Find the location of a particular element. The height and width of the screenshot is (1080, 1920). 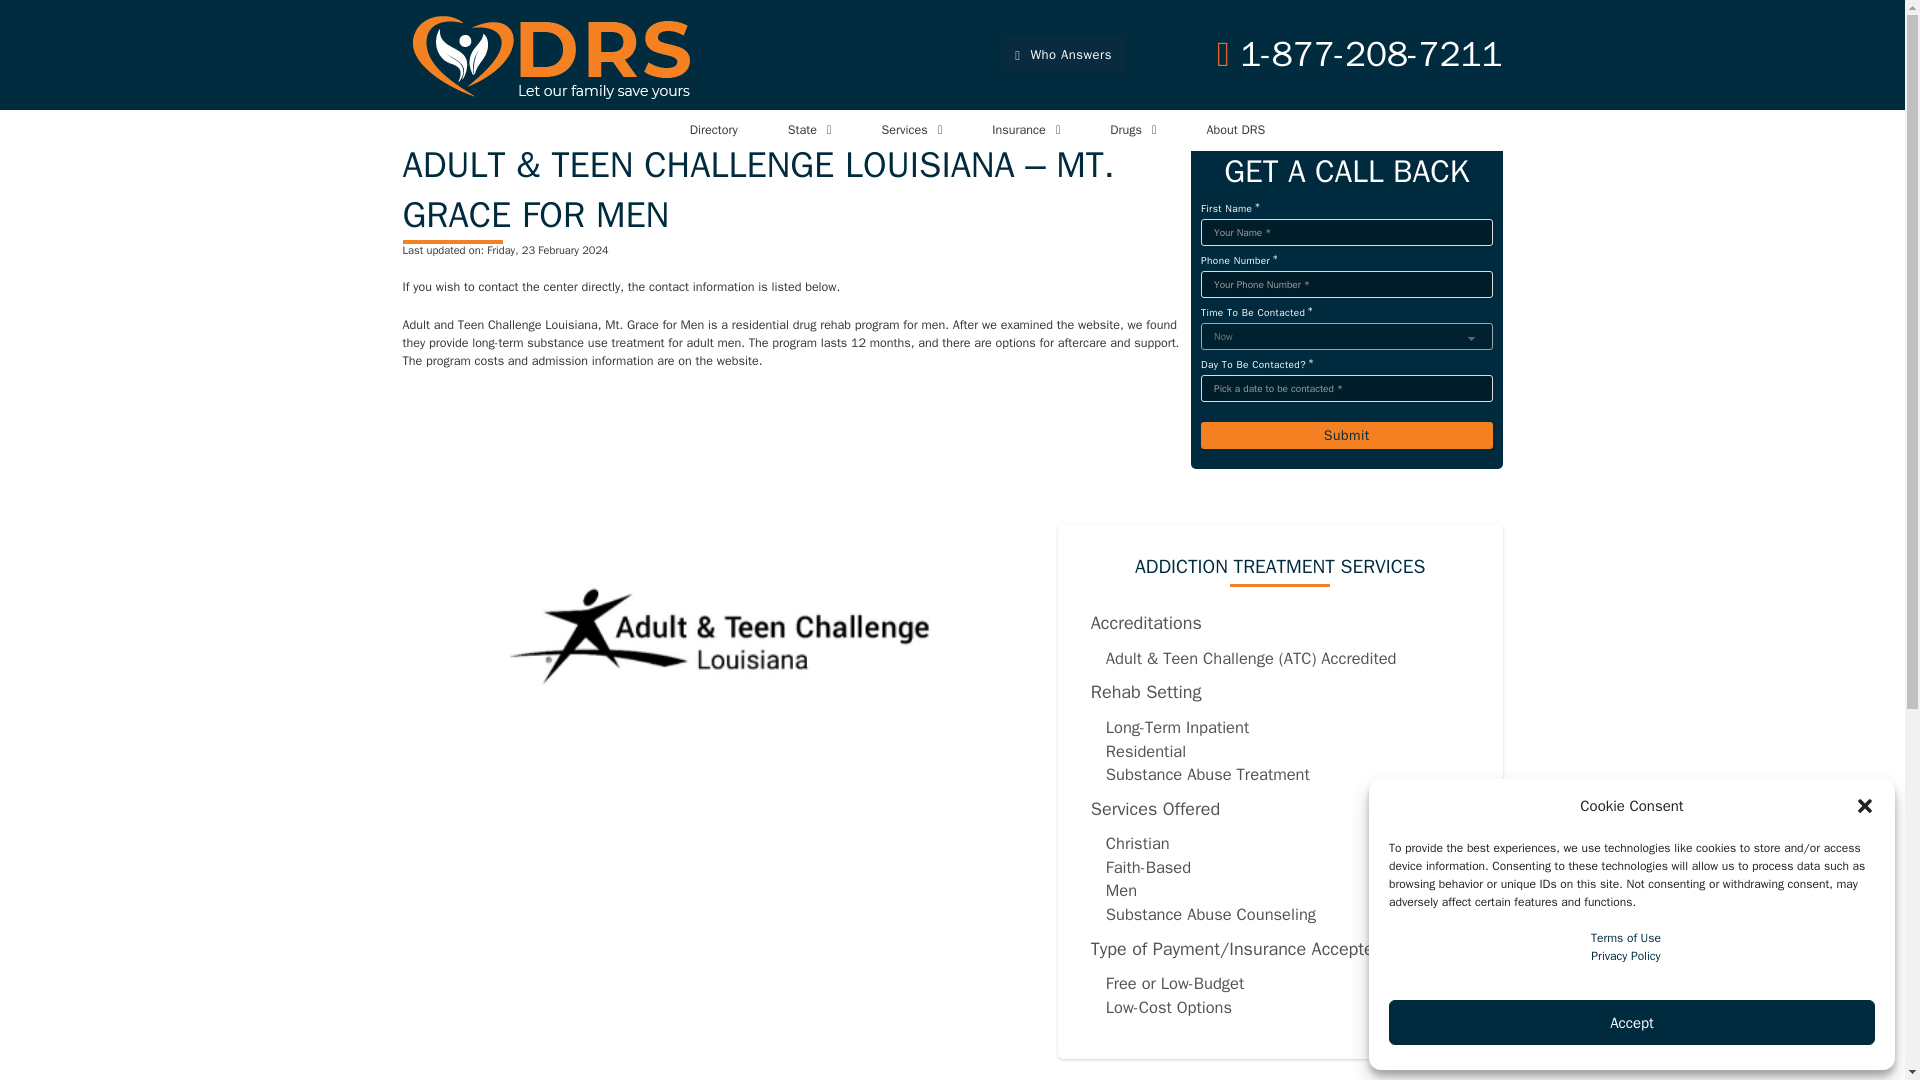

State is located at coordinates (802, 130).